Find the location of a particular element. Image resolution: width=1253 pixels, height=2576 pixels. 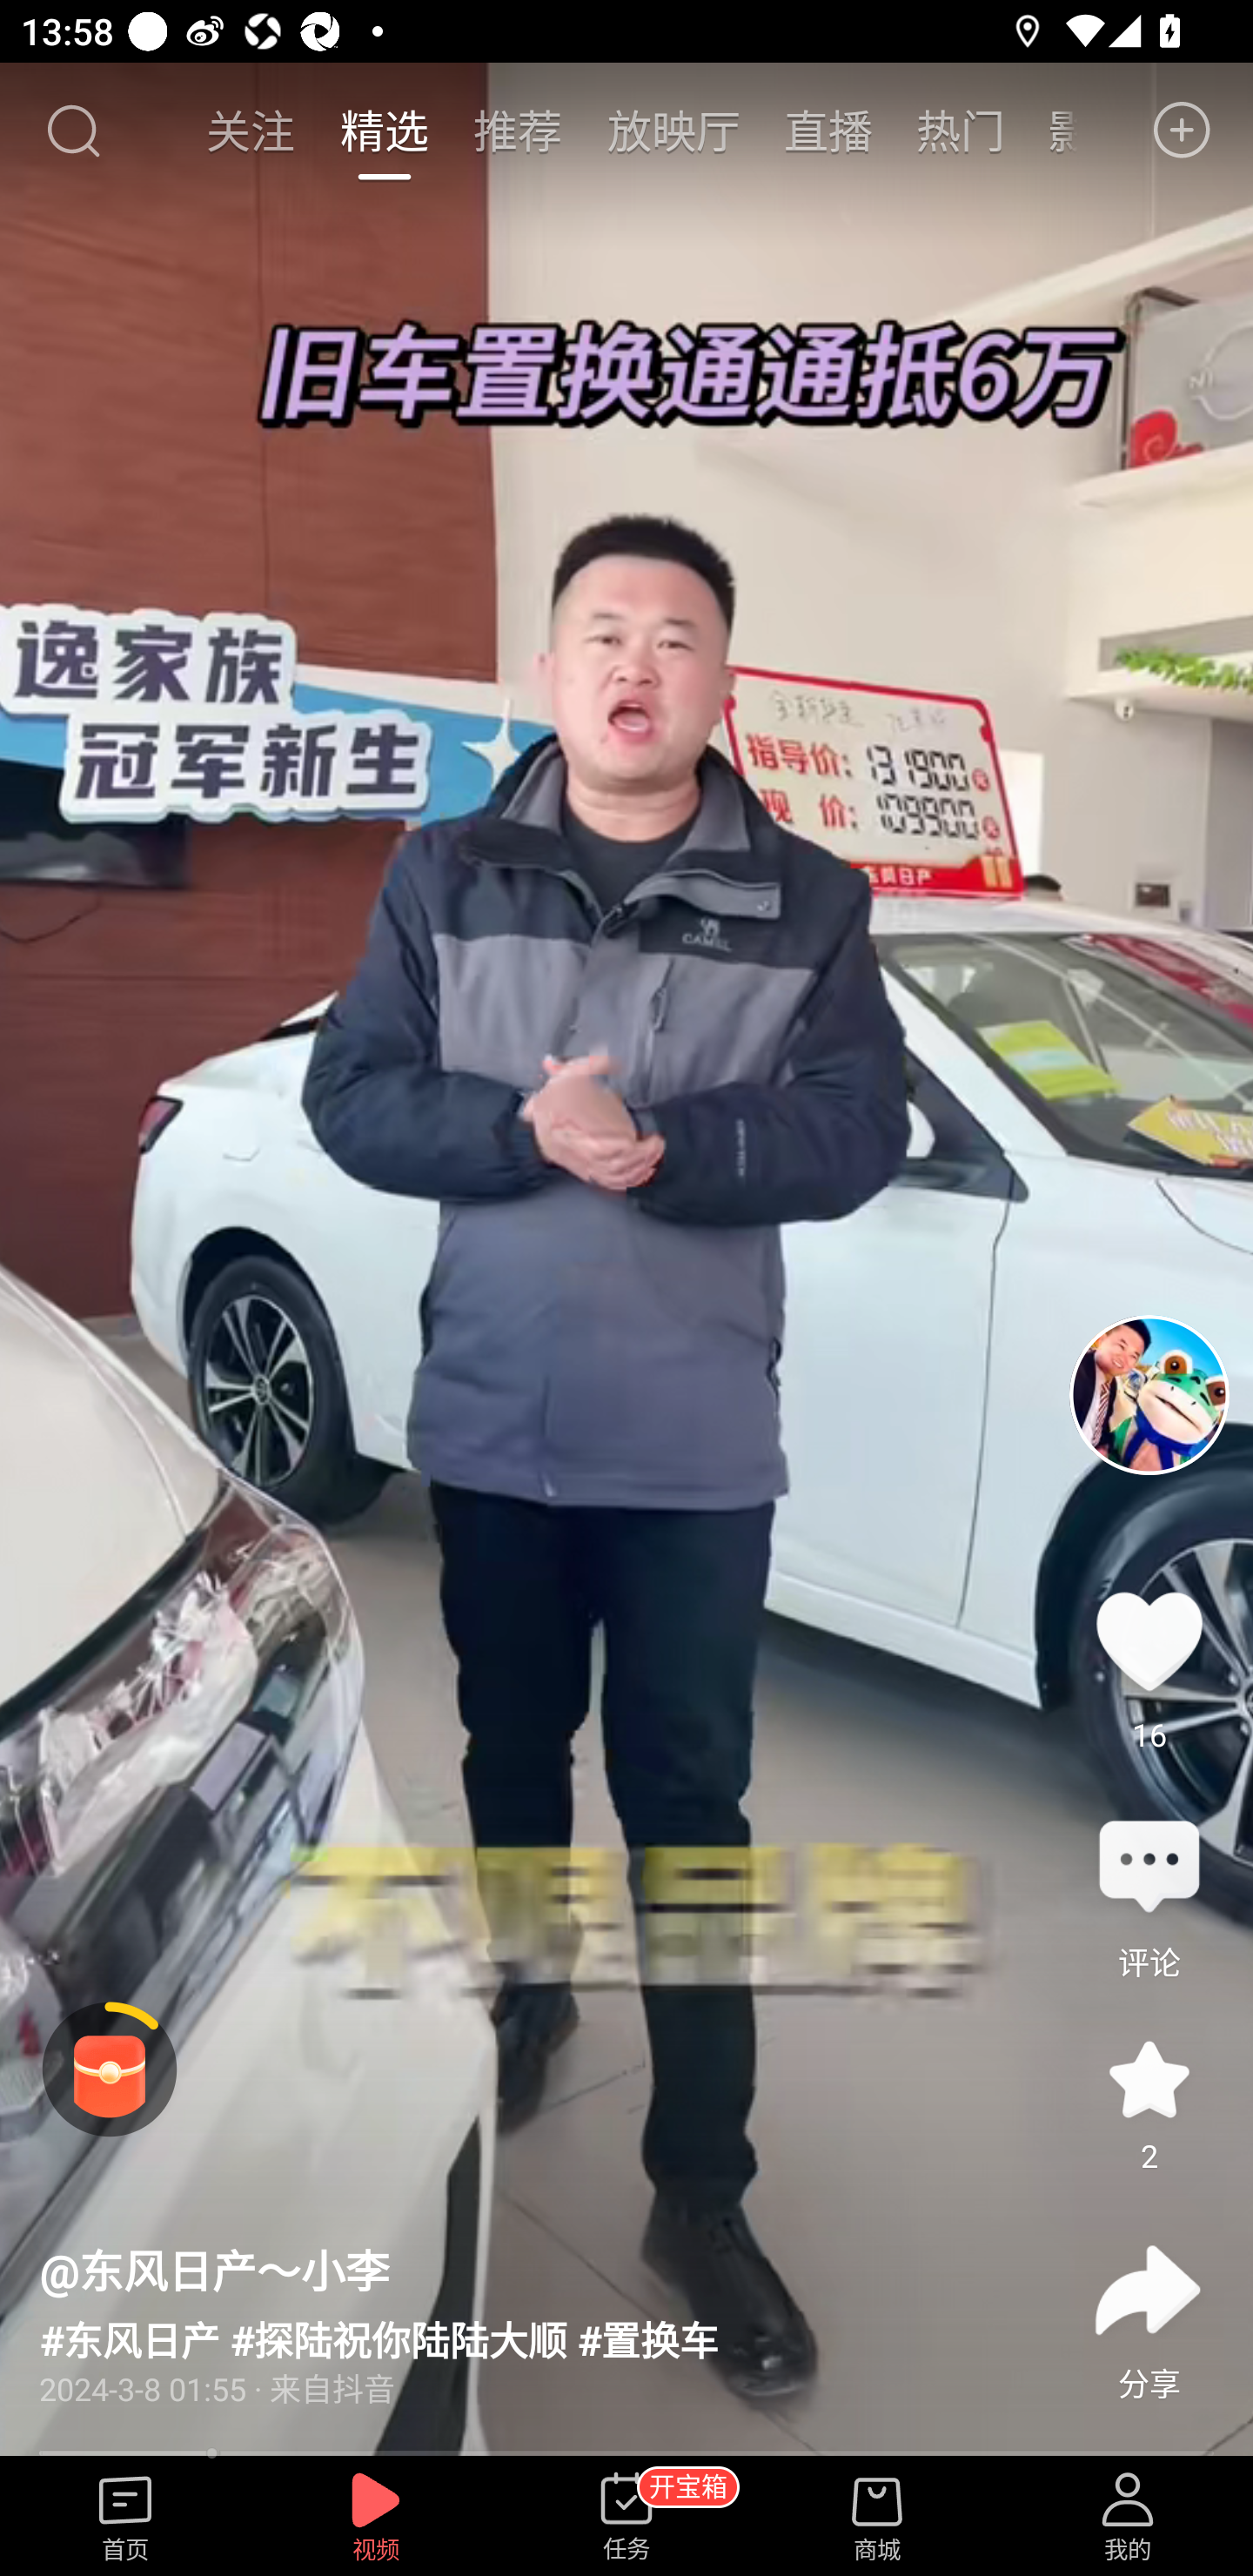

我的 is located at coordinates (1128, 2518).